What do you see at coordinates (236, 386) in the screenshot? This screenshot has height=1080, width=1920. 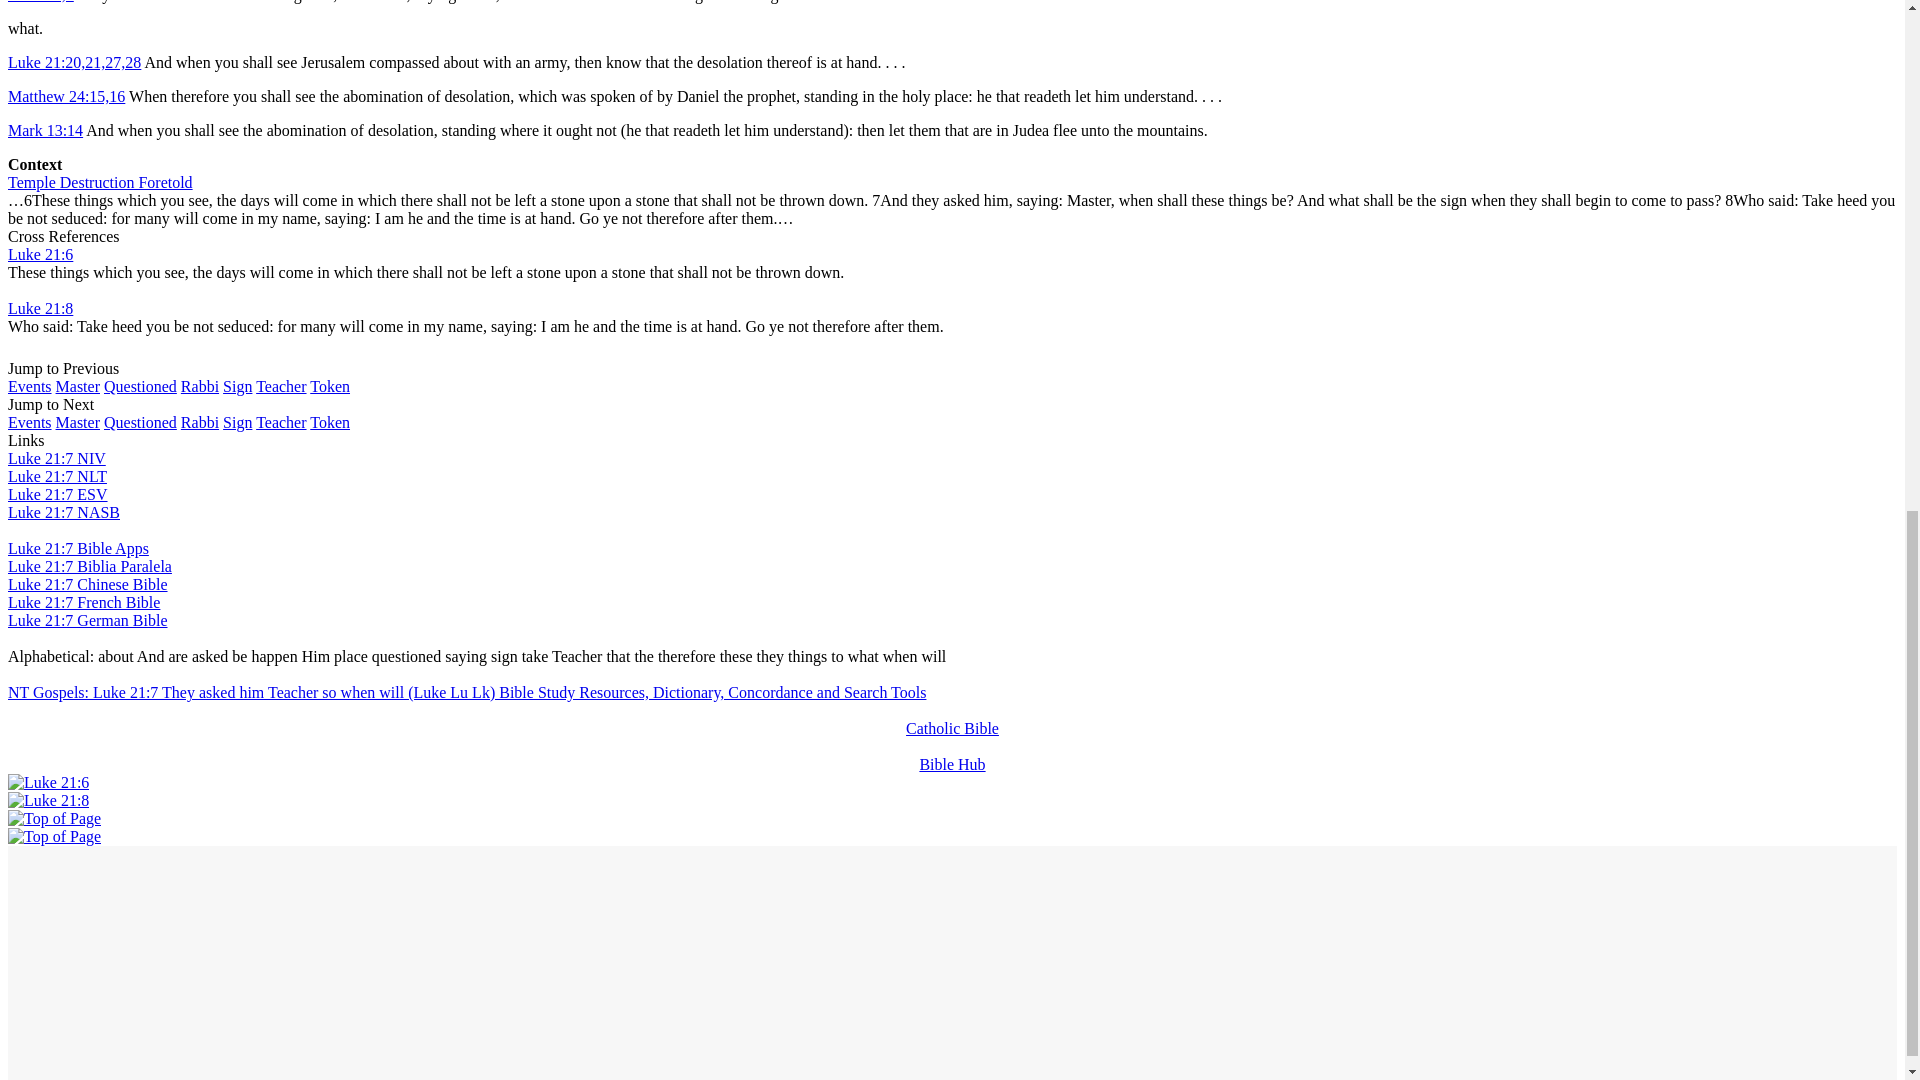 I see `Sign` at bounding box center [236, 386].